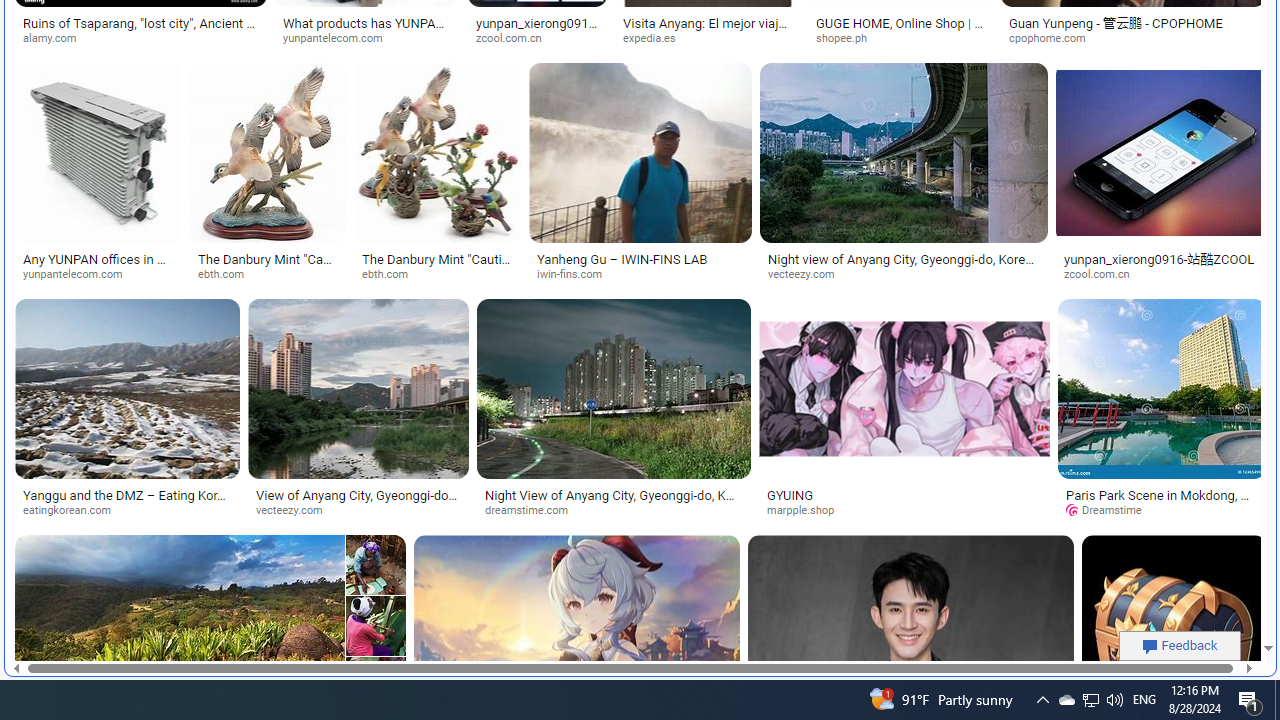 This screenshot has width=1280, height=720. What do you see at coordinates (908, 412) in the screenshot?
I see `GYUINGmarpple.shopSave` at bounding box center [908, 412].